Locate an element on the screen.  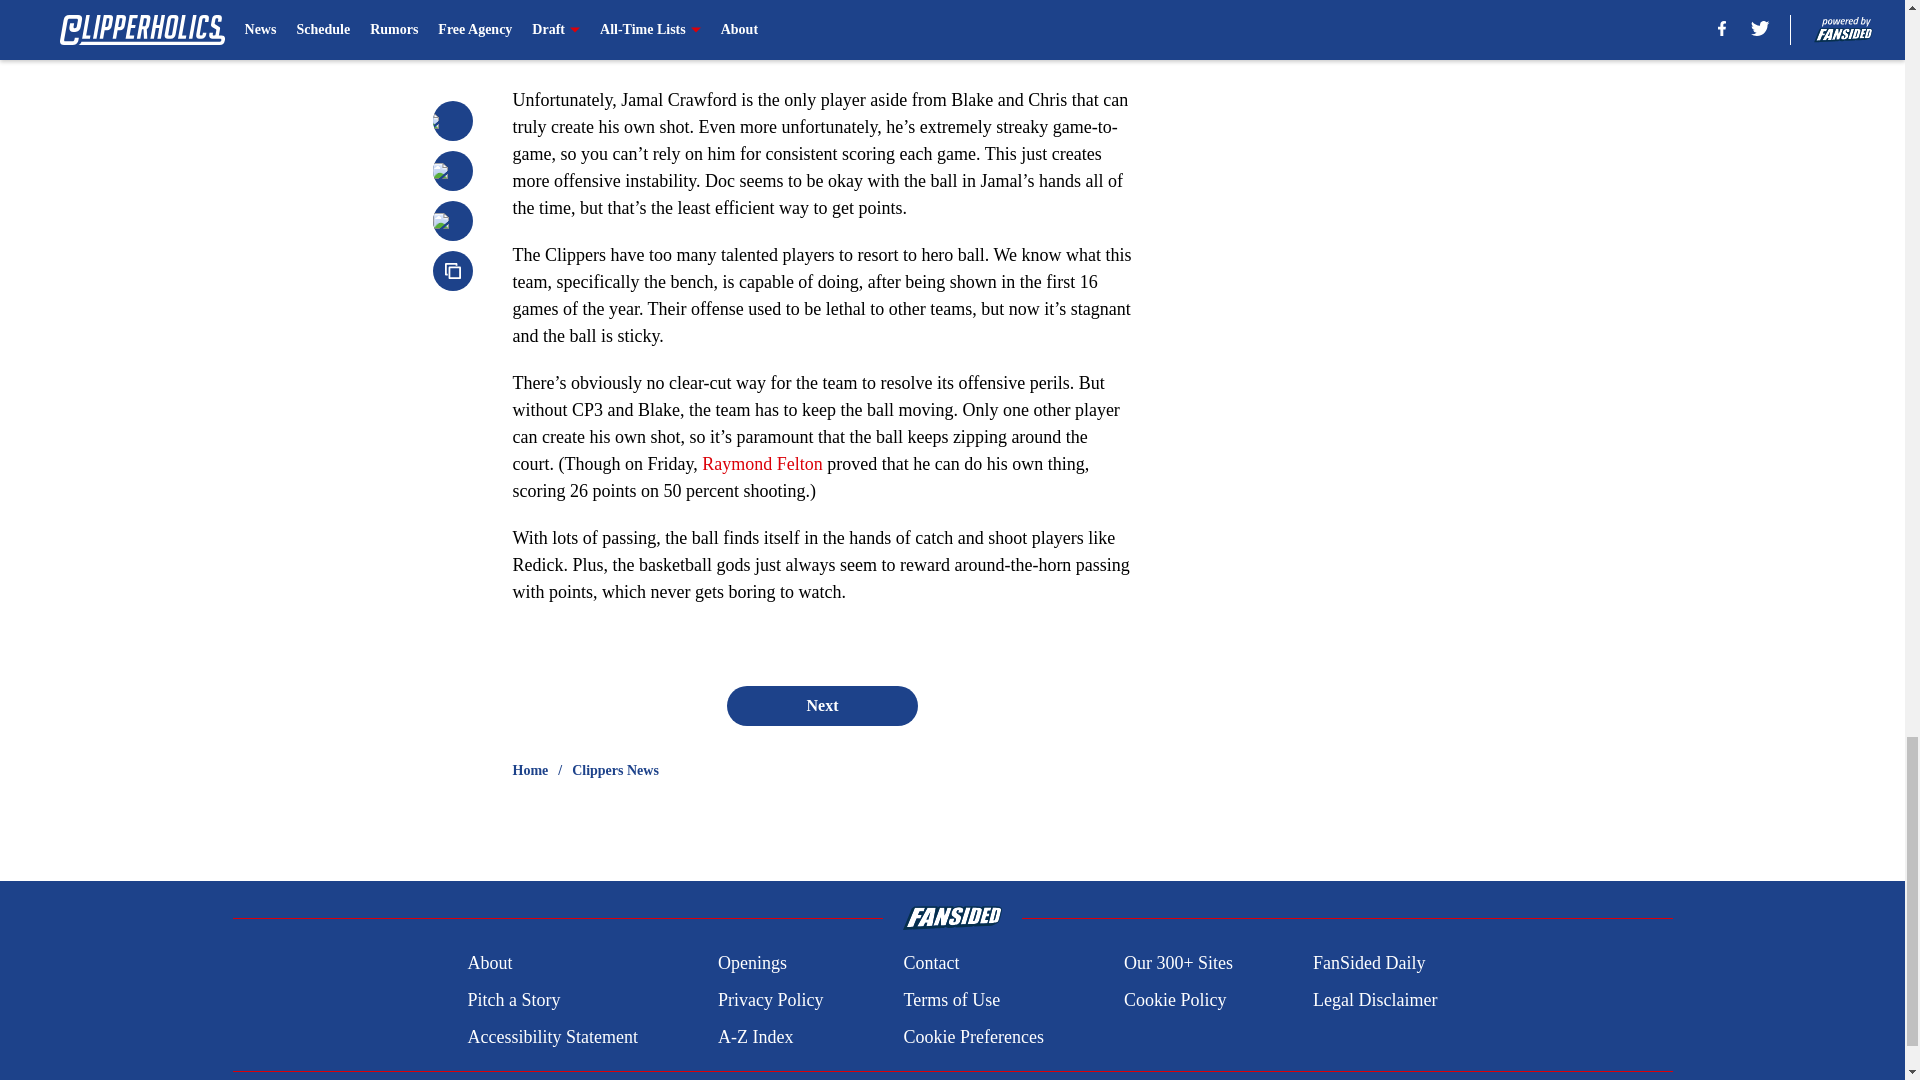
About is located at coordinates (489, 964).